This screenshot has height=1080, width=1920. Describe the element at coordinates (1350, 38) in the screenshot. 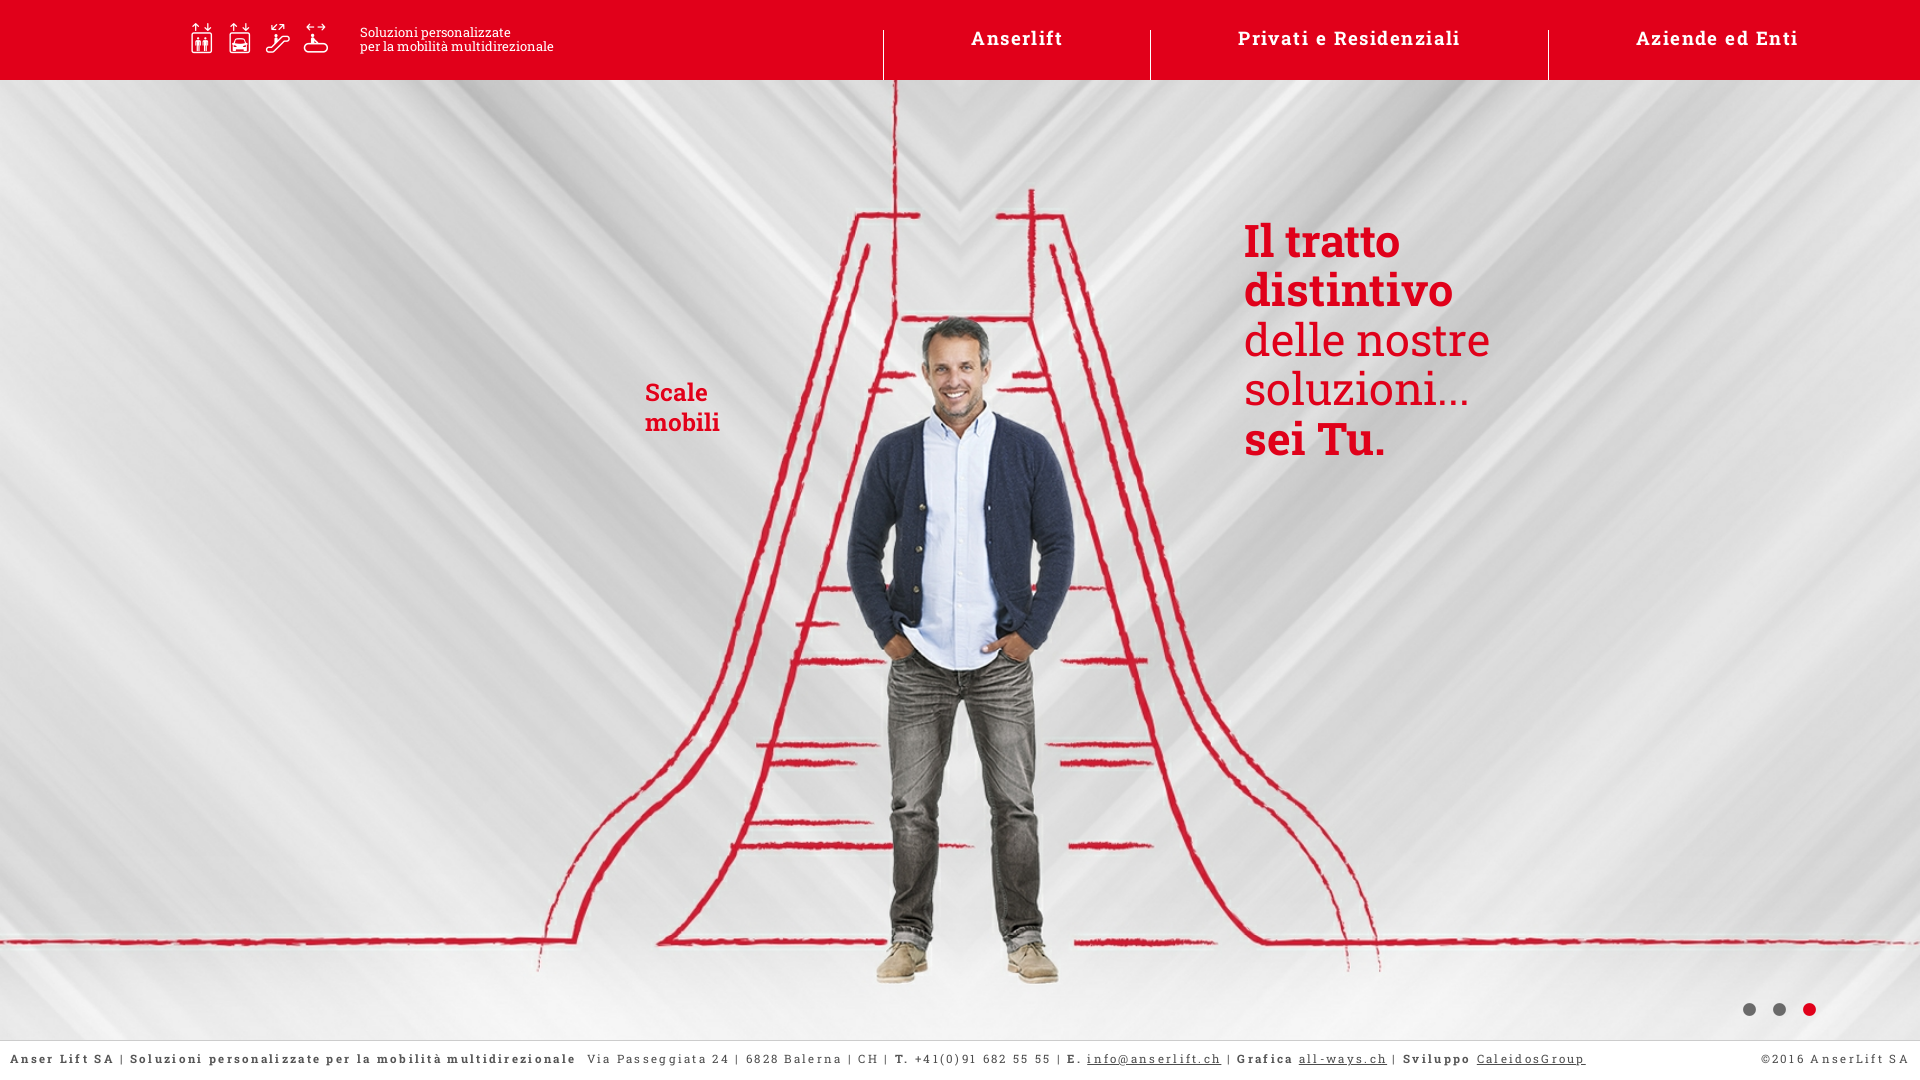

I see `Privati e Residenziali` at that location.